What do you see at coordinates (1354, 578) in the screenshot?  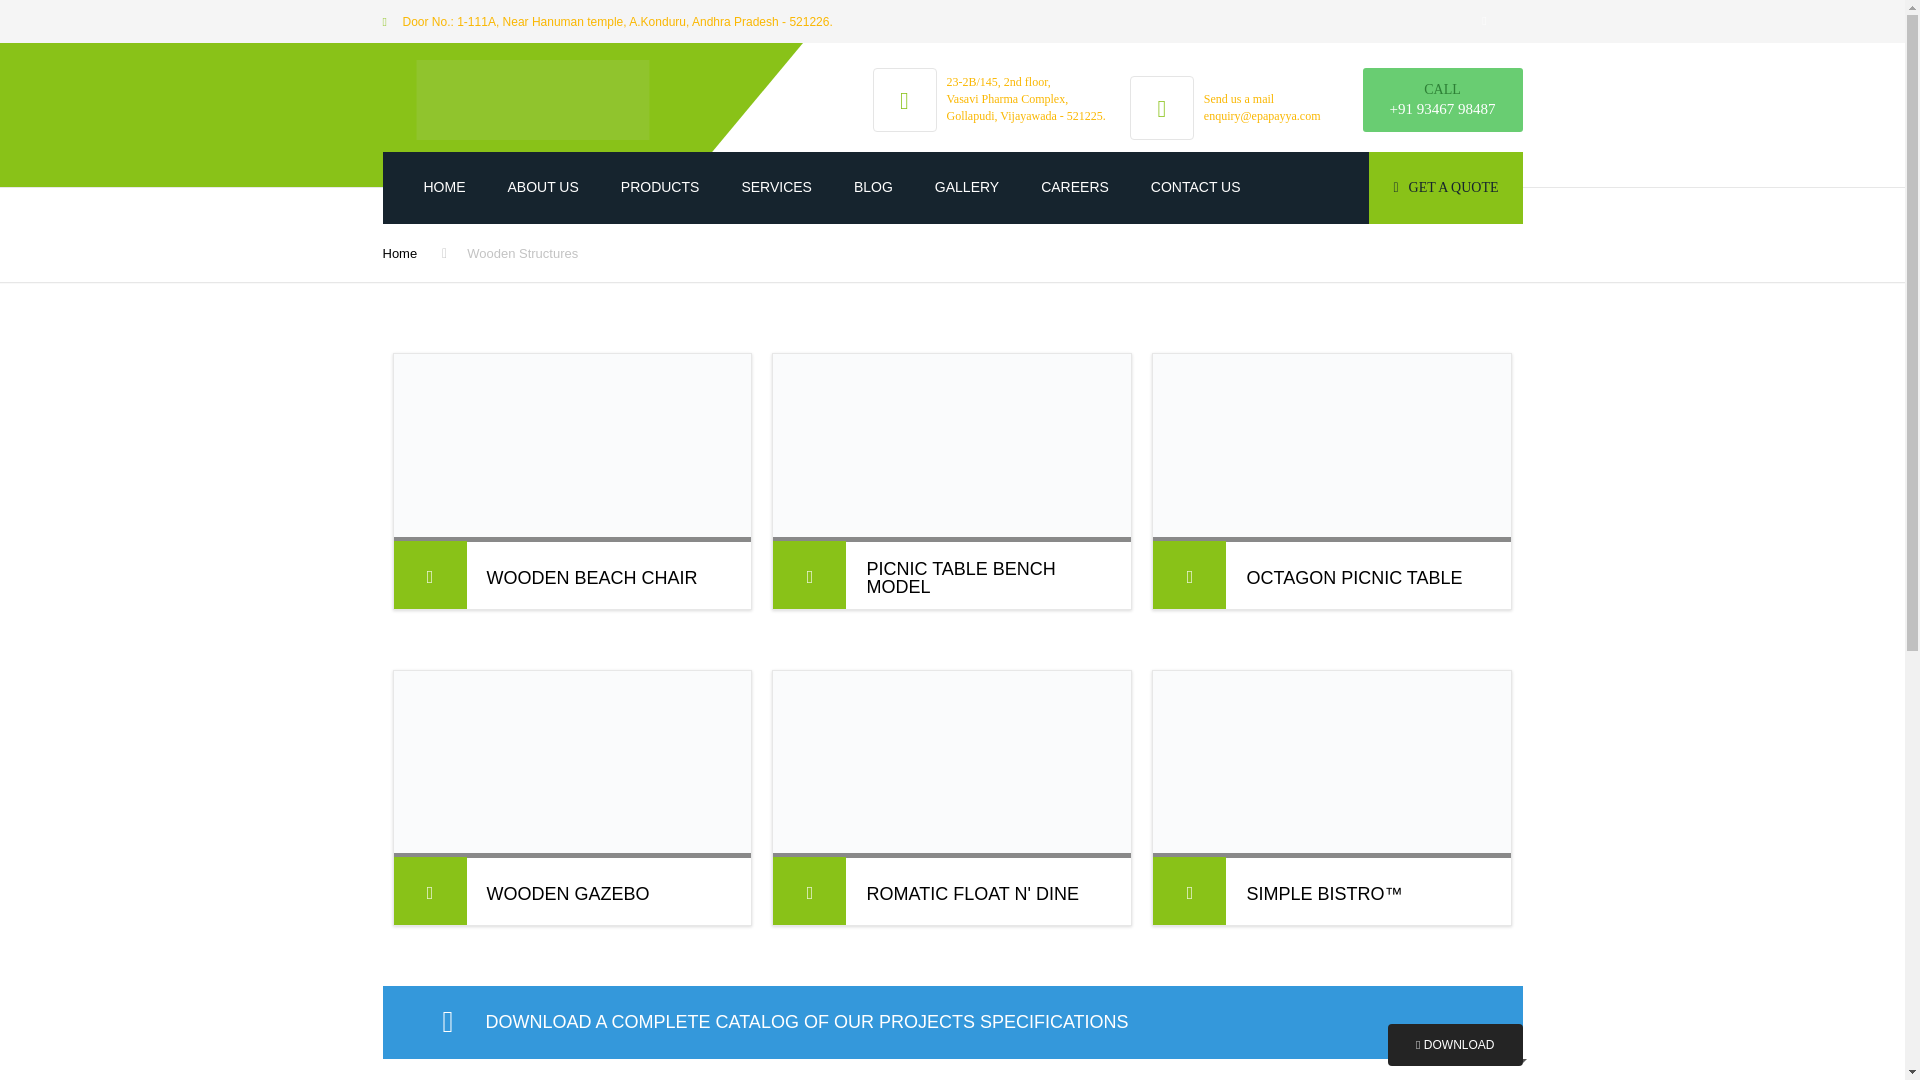 I see `OCTAGON PICNIC TABLE` at bounding box center [1354, 578].